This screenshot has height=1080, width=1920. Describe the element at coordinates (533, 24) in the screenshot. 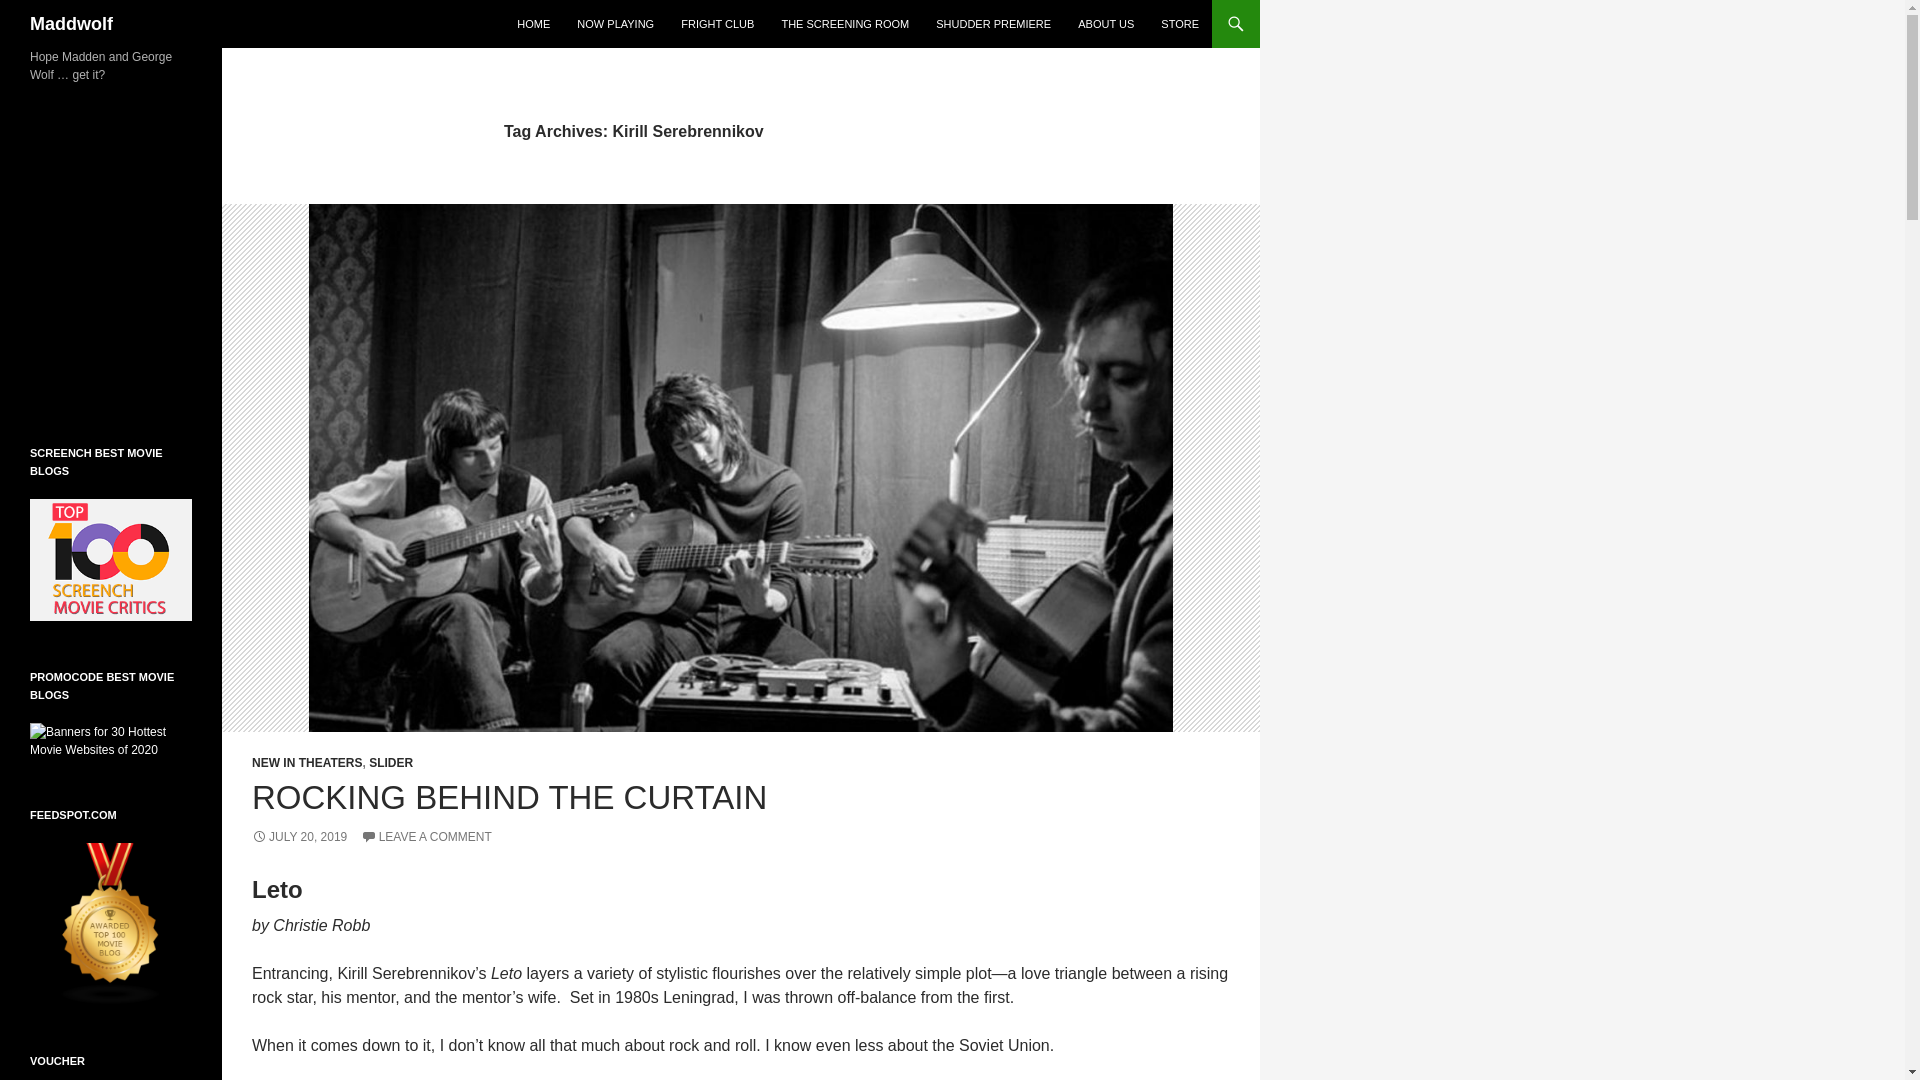

I see `HOME` at that location.